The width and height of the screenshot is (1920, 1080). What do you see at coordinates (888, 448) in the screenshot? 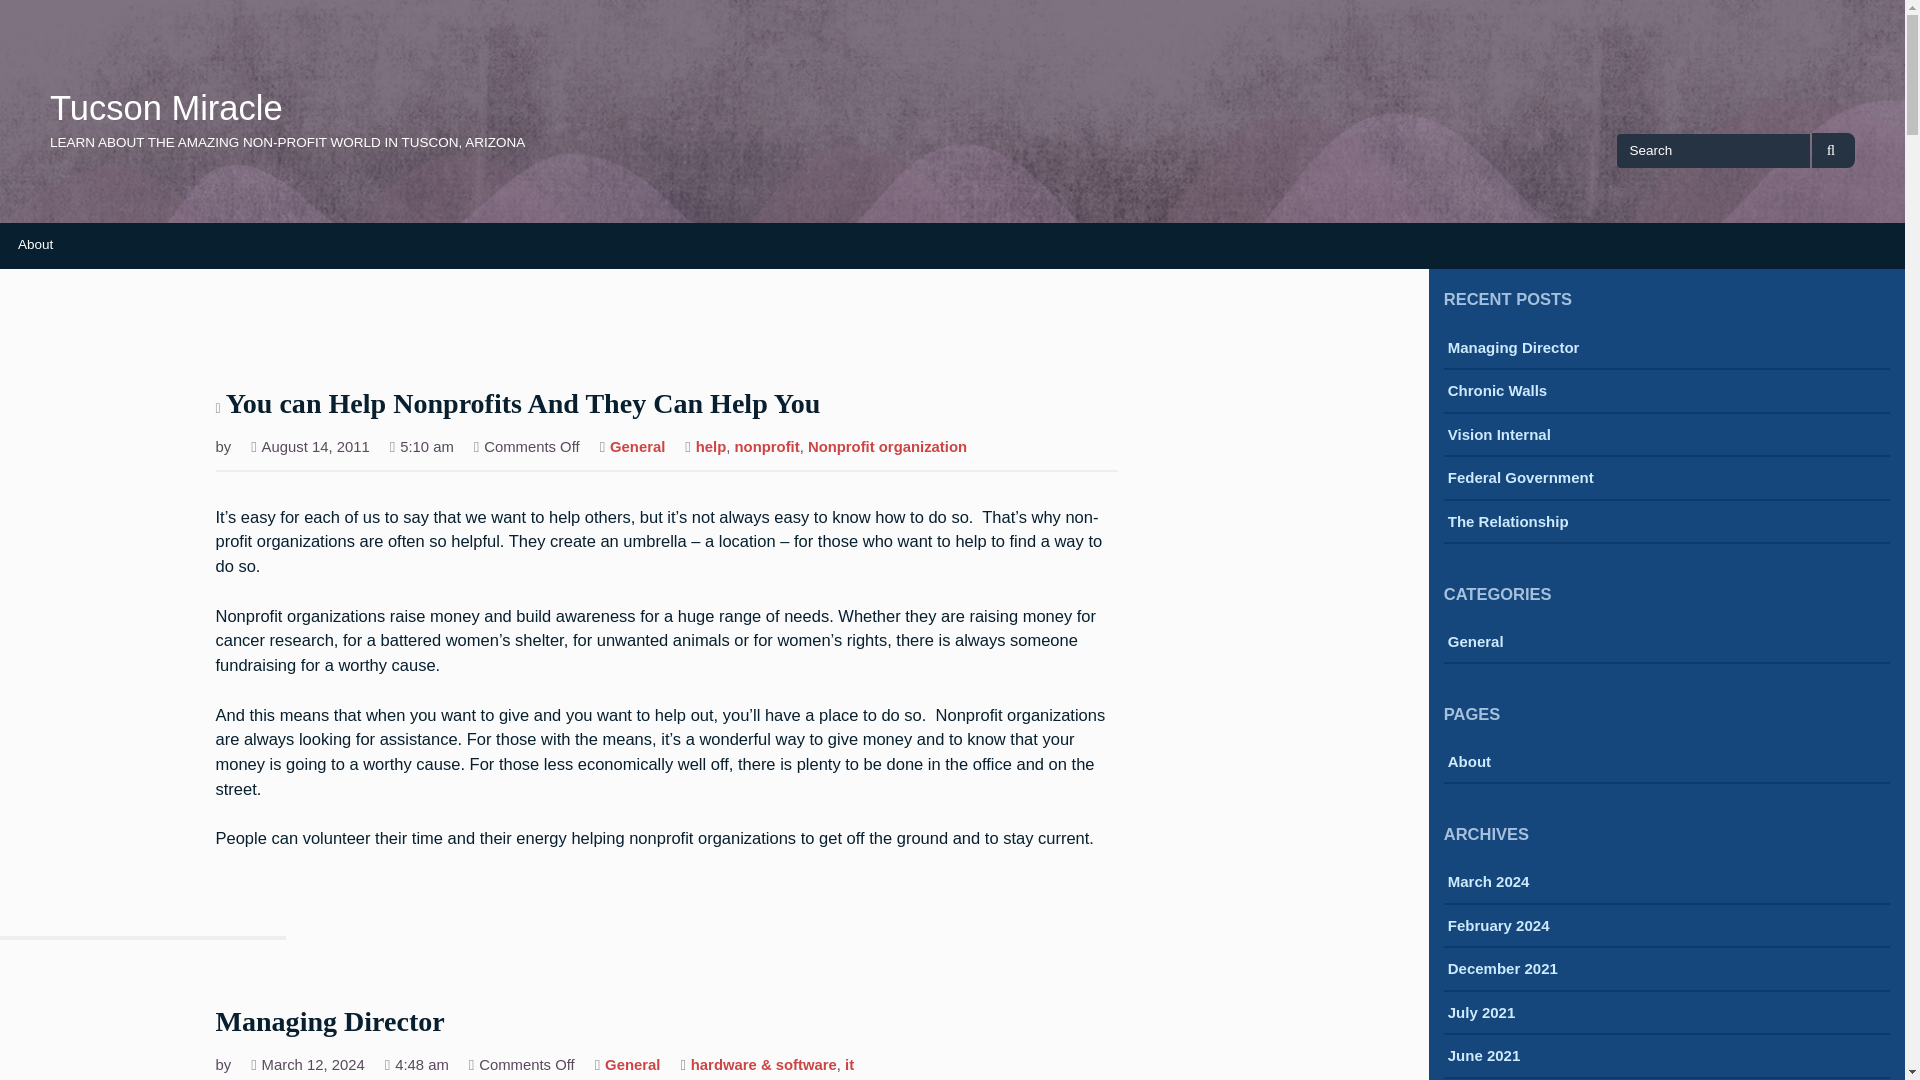
I see `Nonprofit organization` at bounding box center [888, 448].